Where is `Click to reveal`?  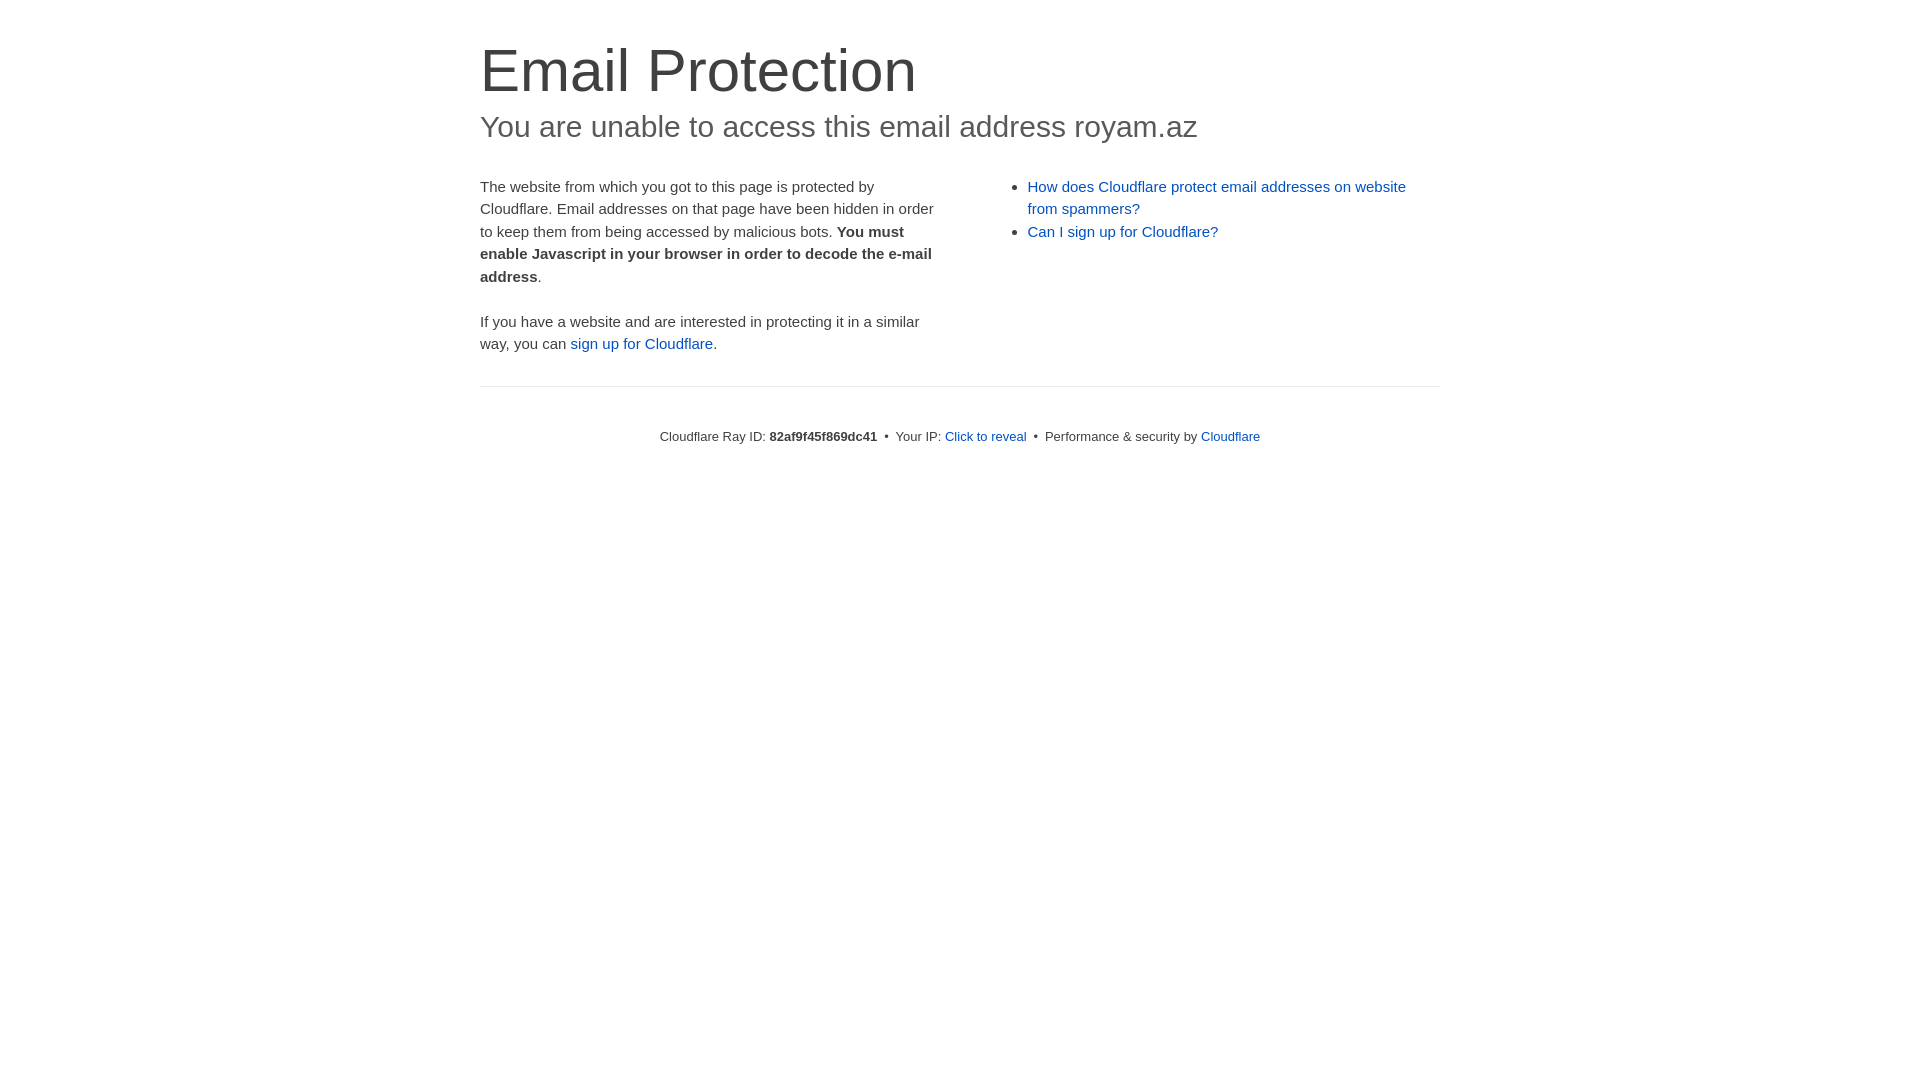
Click to reveal is located at coordinates (986, 436).